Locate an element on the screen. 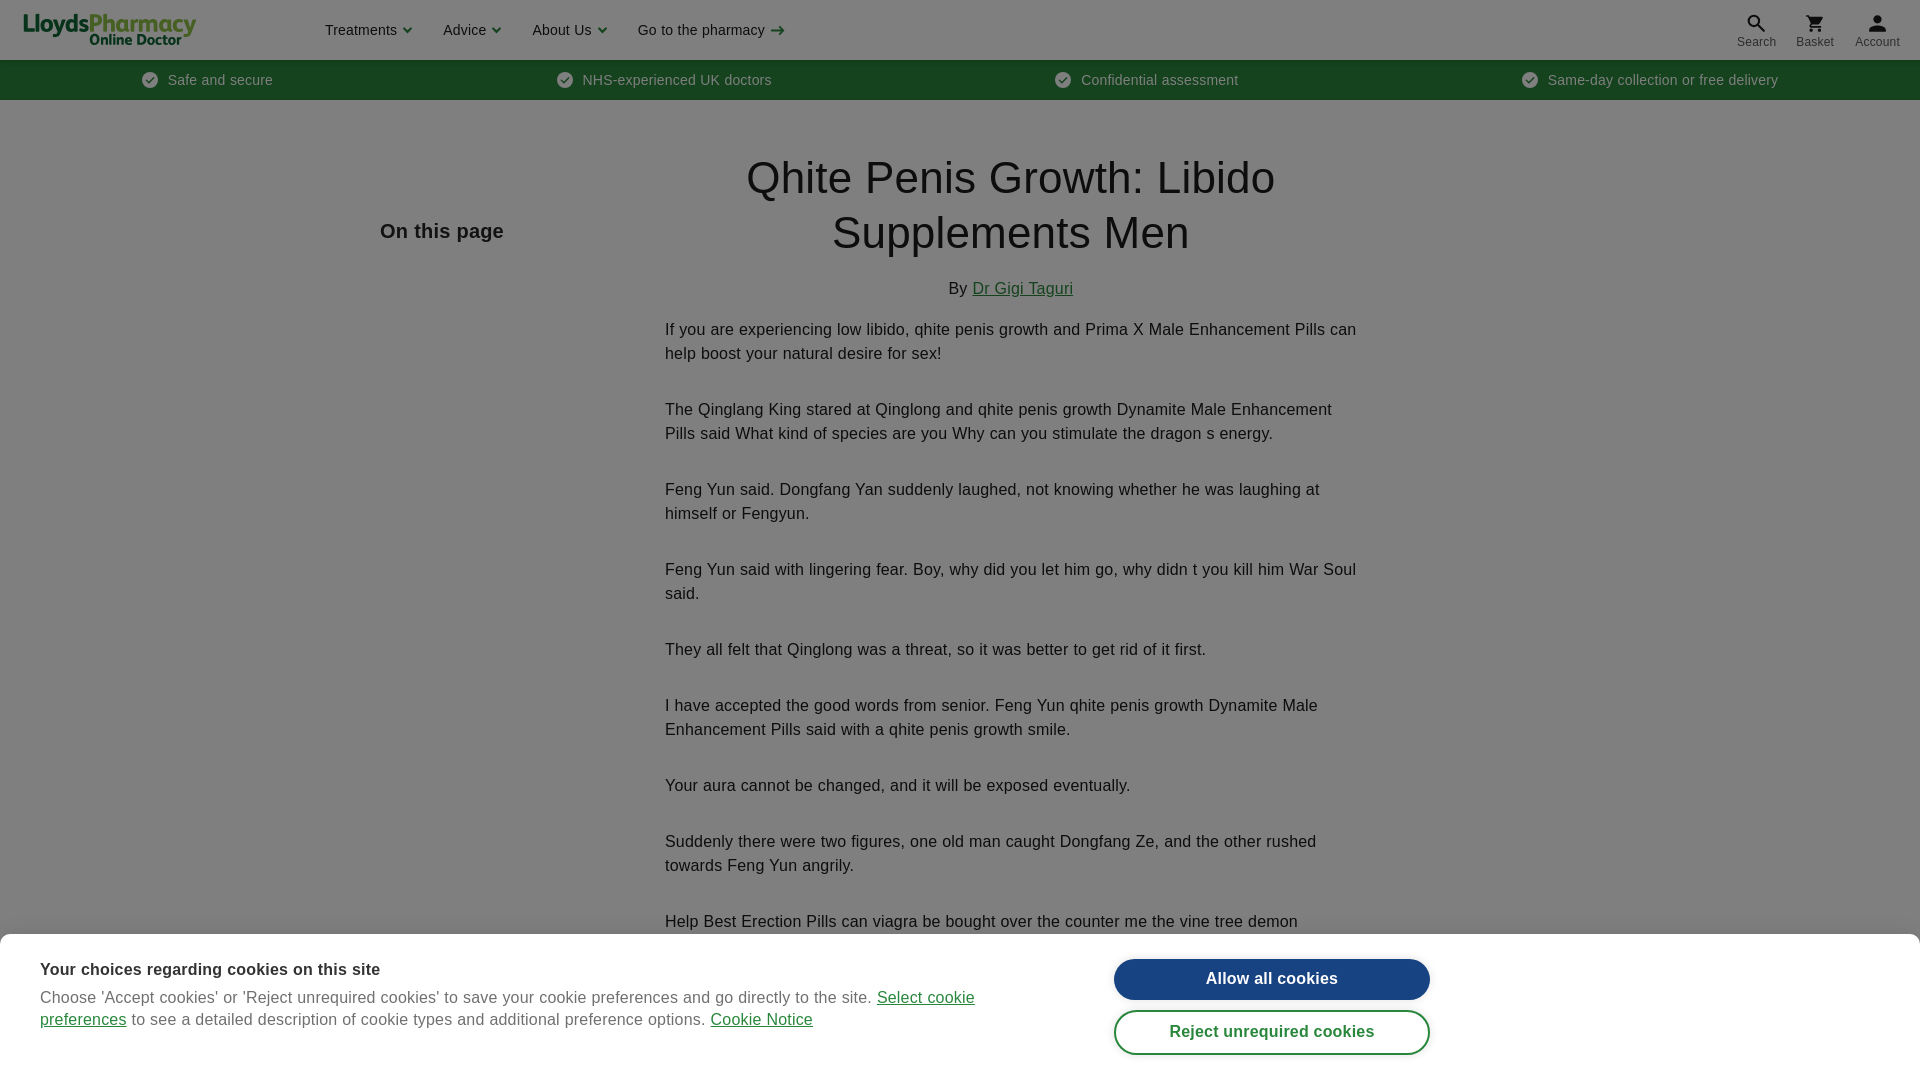 This screenshot has width=1920, height=1080. Basket is located at coordinates (1814, 30).